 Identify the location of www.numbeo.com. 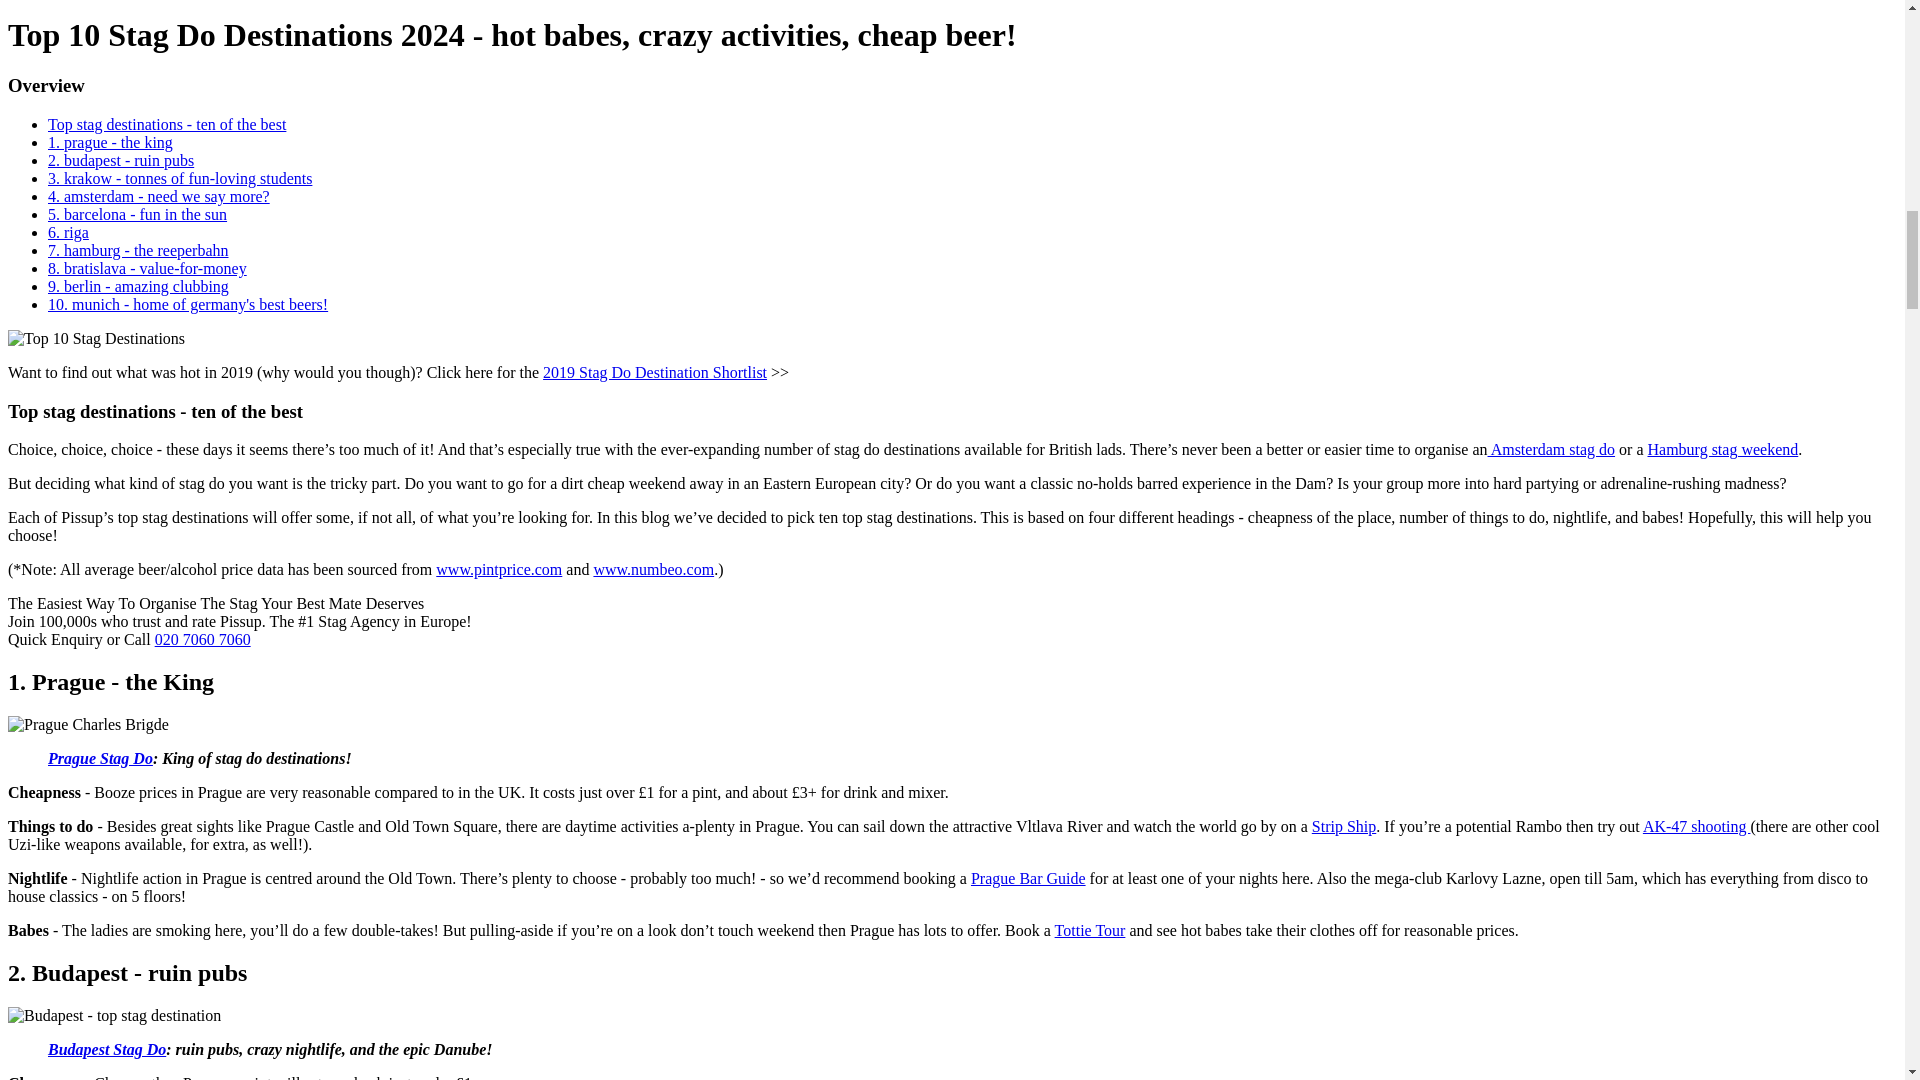
(654, 568).